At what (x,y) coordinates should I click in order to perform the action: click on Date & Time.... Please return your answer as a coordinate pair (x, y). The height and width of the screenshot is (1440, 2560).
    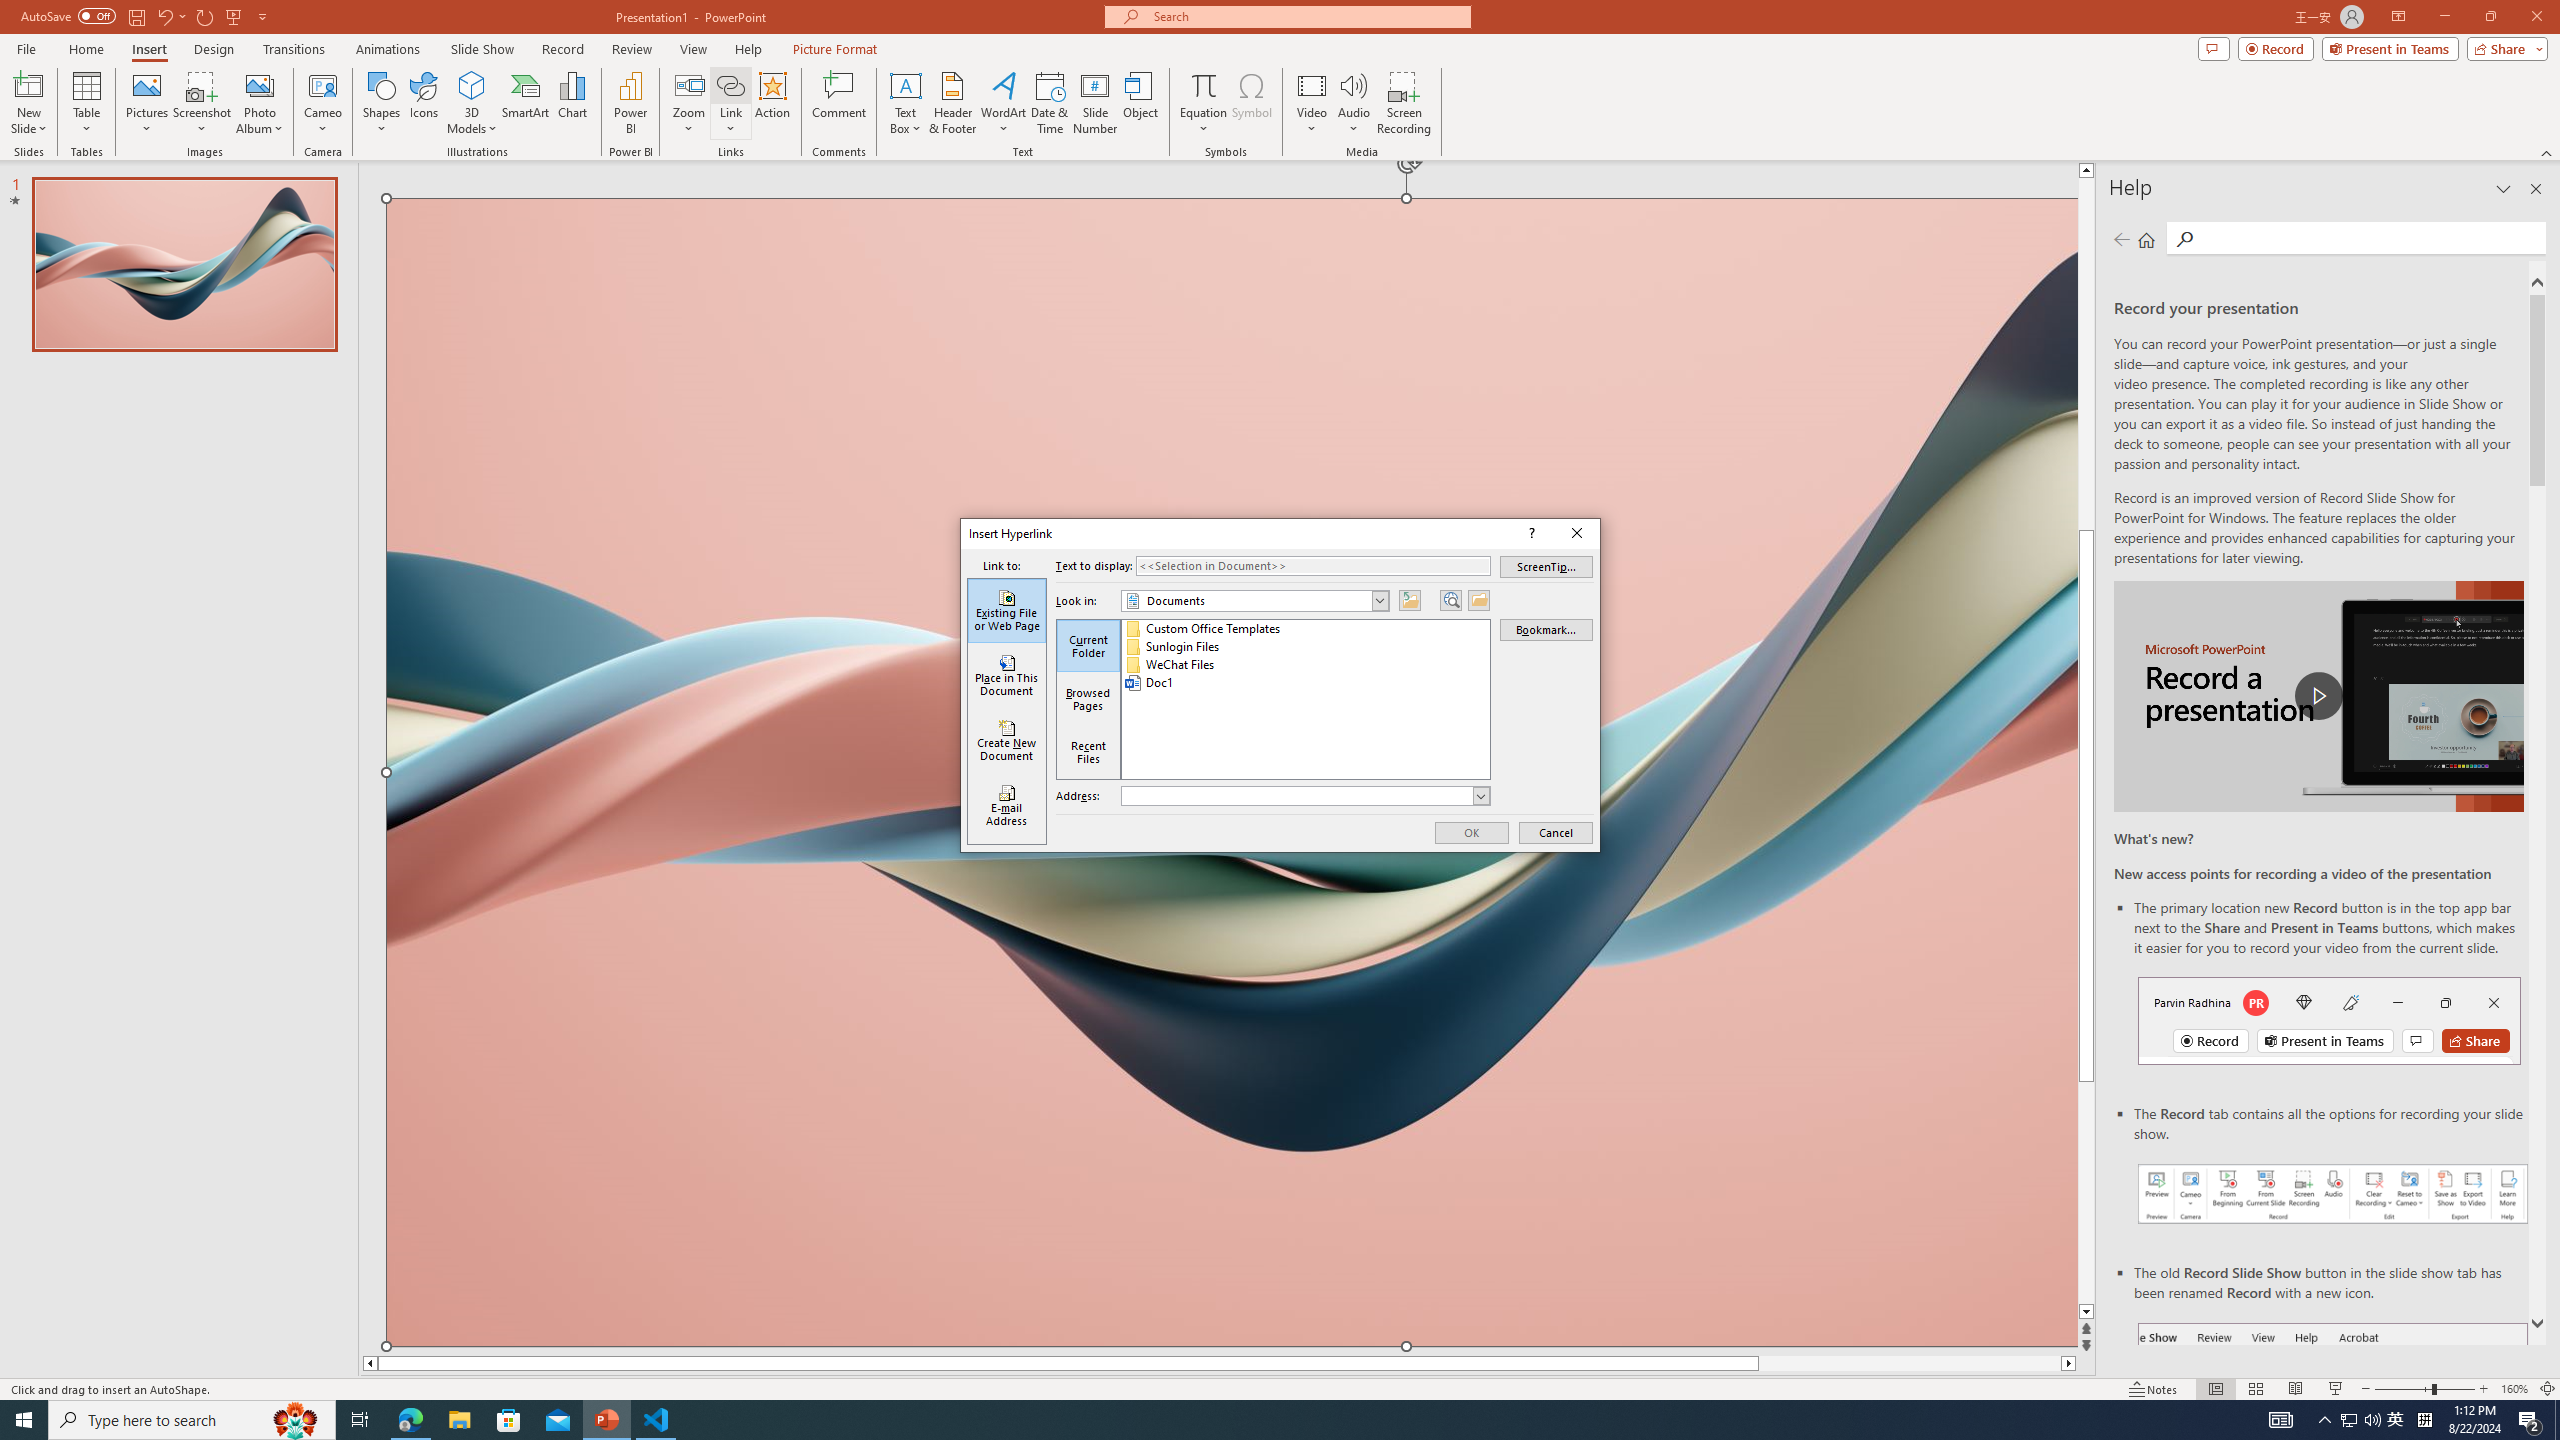
    Looking at the image, I should click on (1050, 103).